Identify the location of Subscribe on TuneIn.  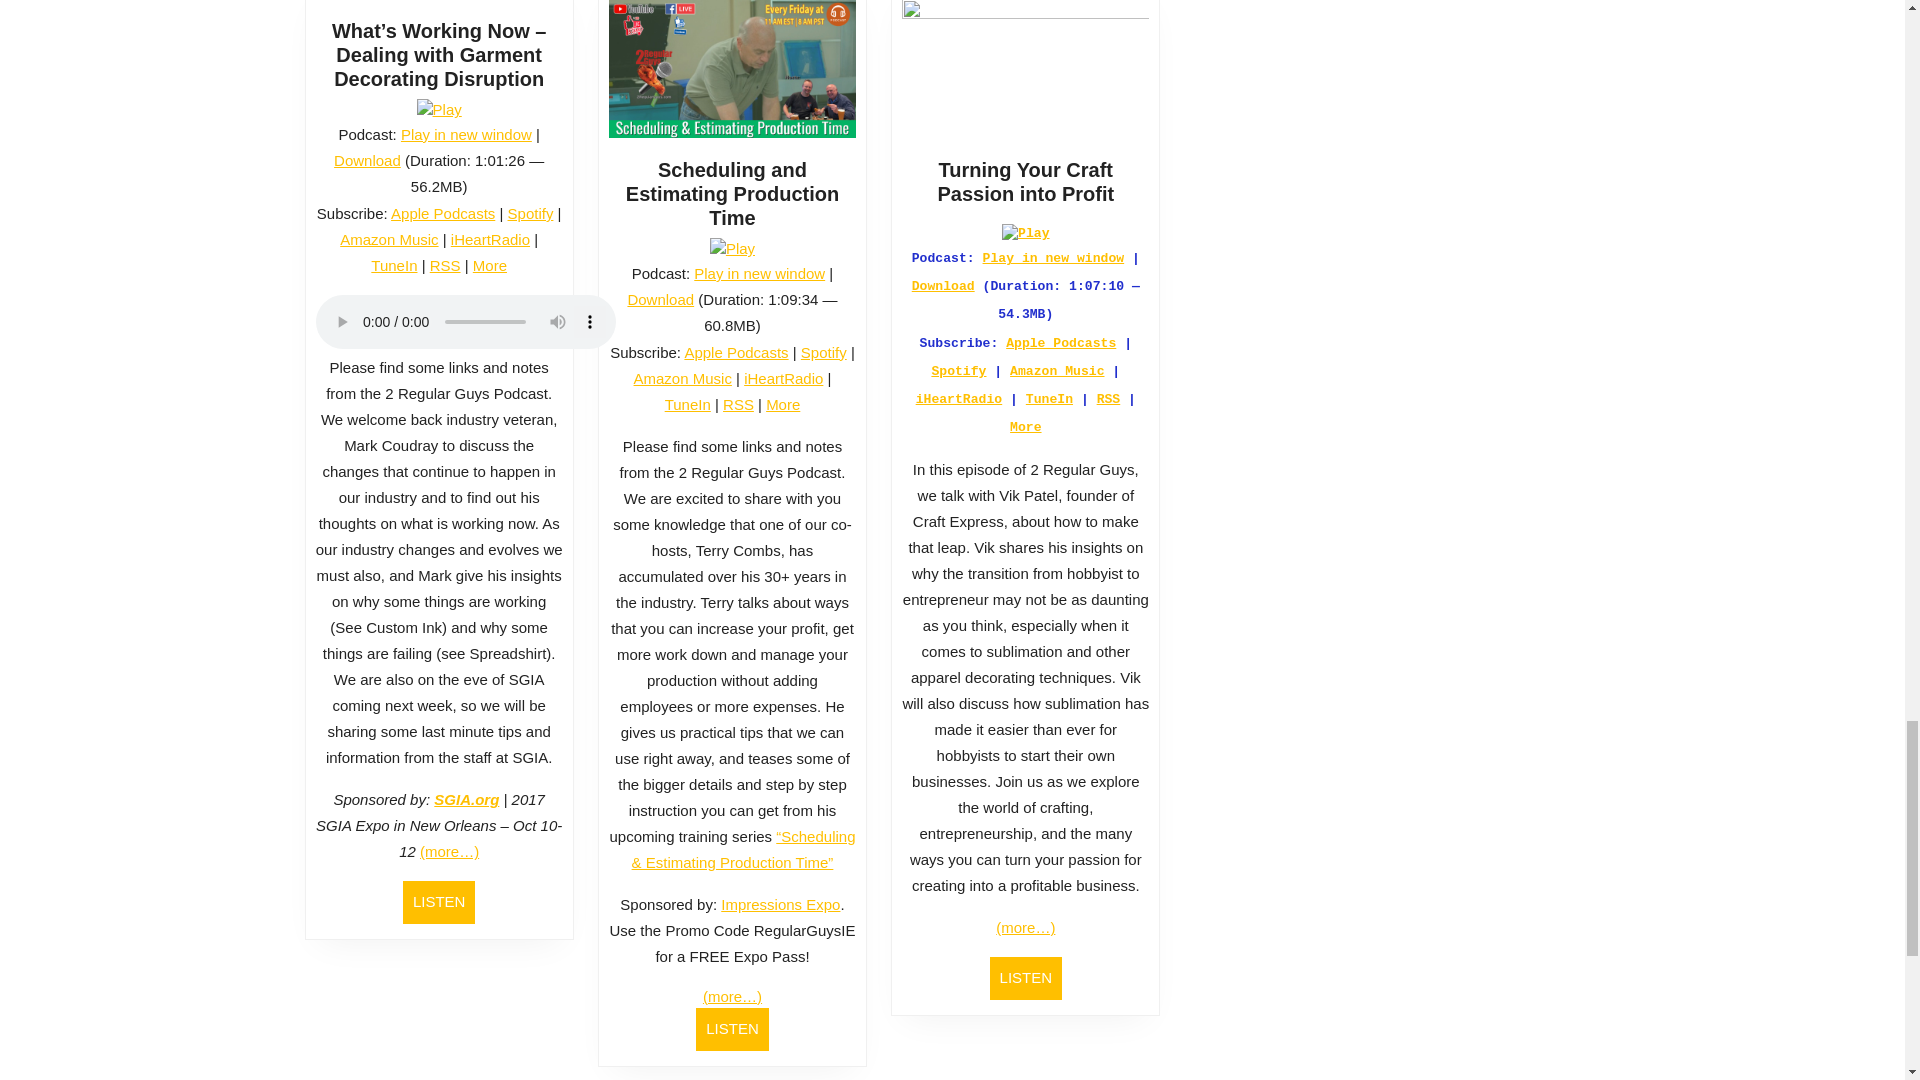
(393, 266).